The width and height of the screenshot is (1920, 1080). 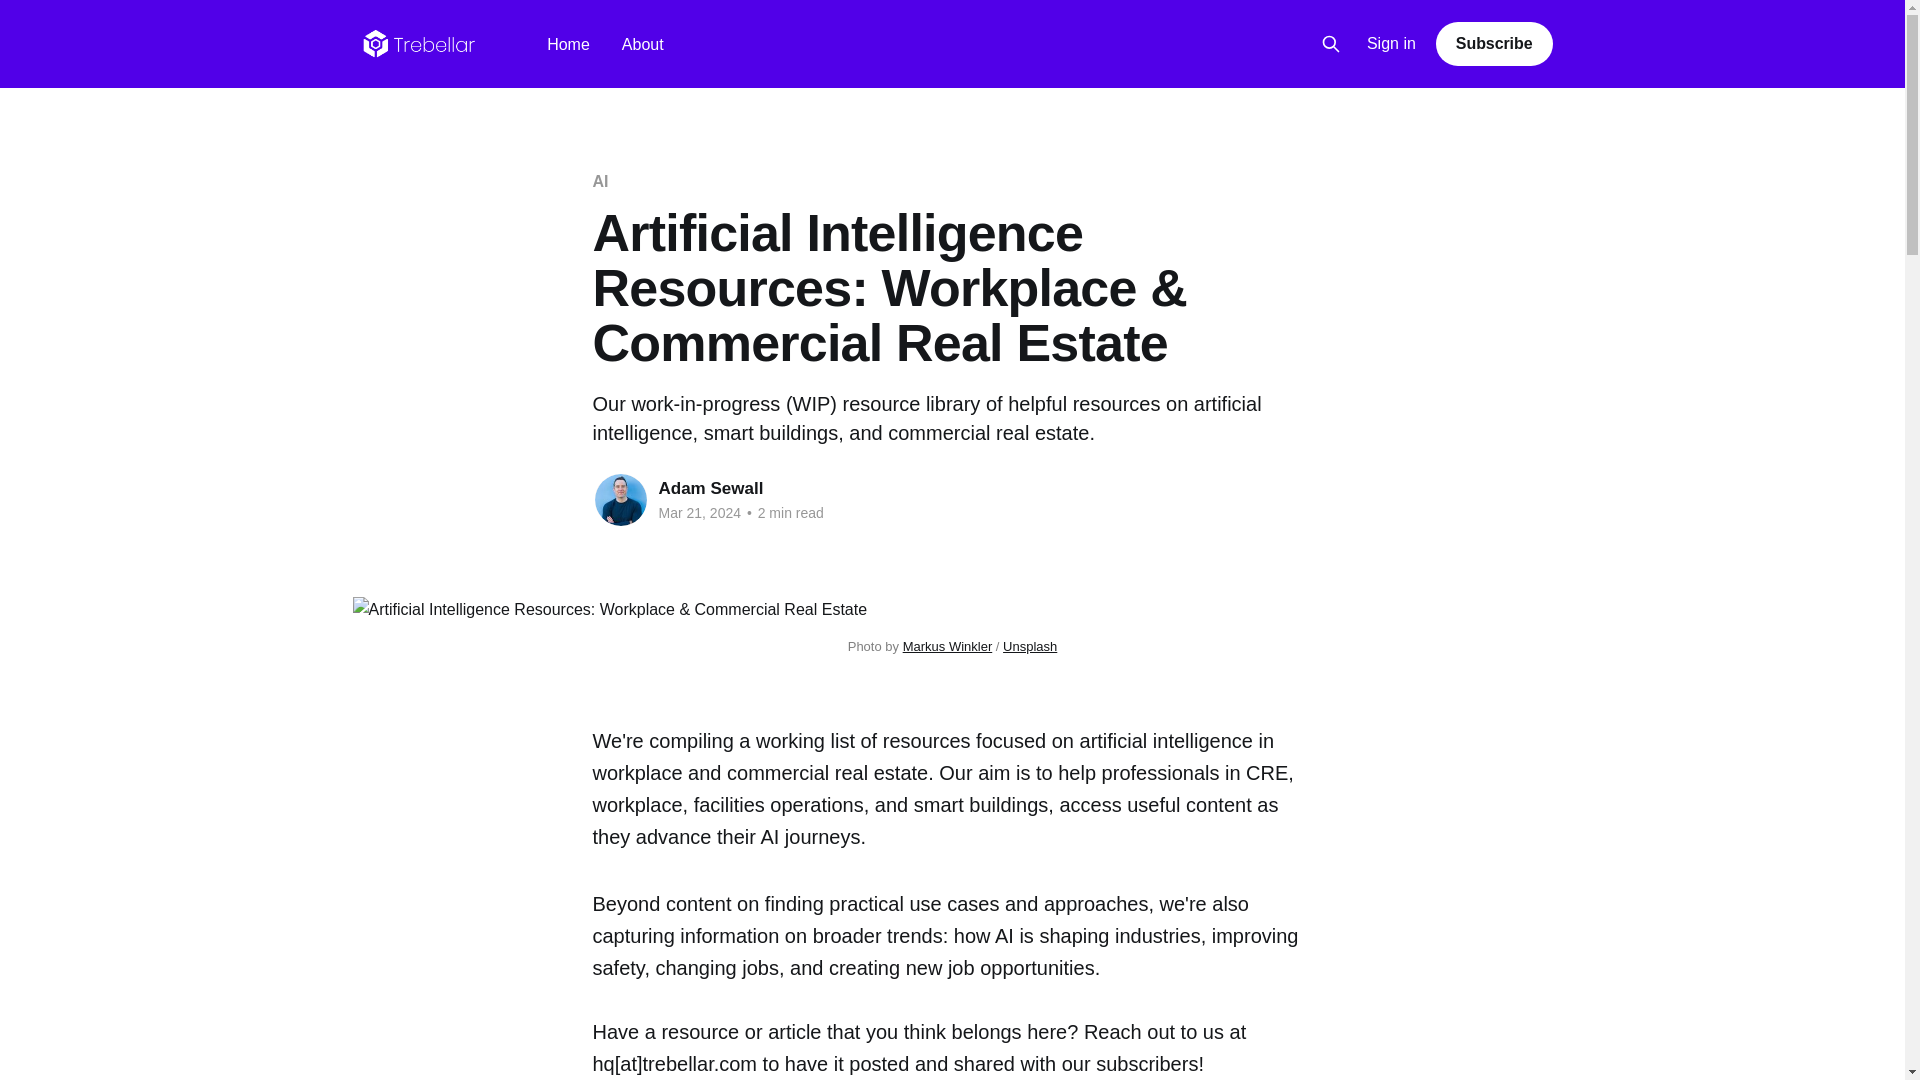 What do you see at coordinates (947, 646) in the screenshot?
I see `Markus Winkler` at bounding box center [947, 646].